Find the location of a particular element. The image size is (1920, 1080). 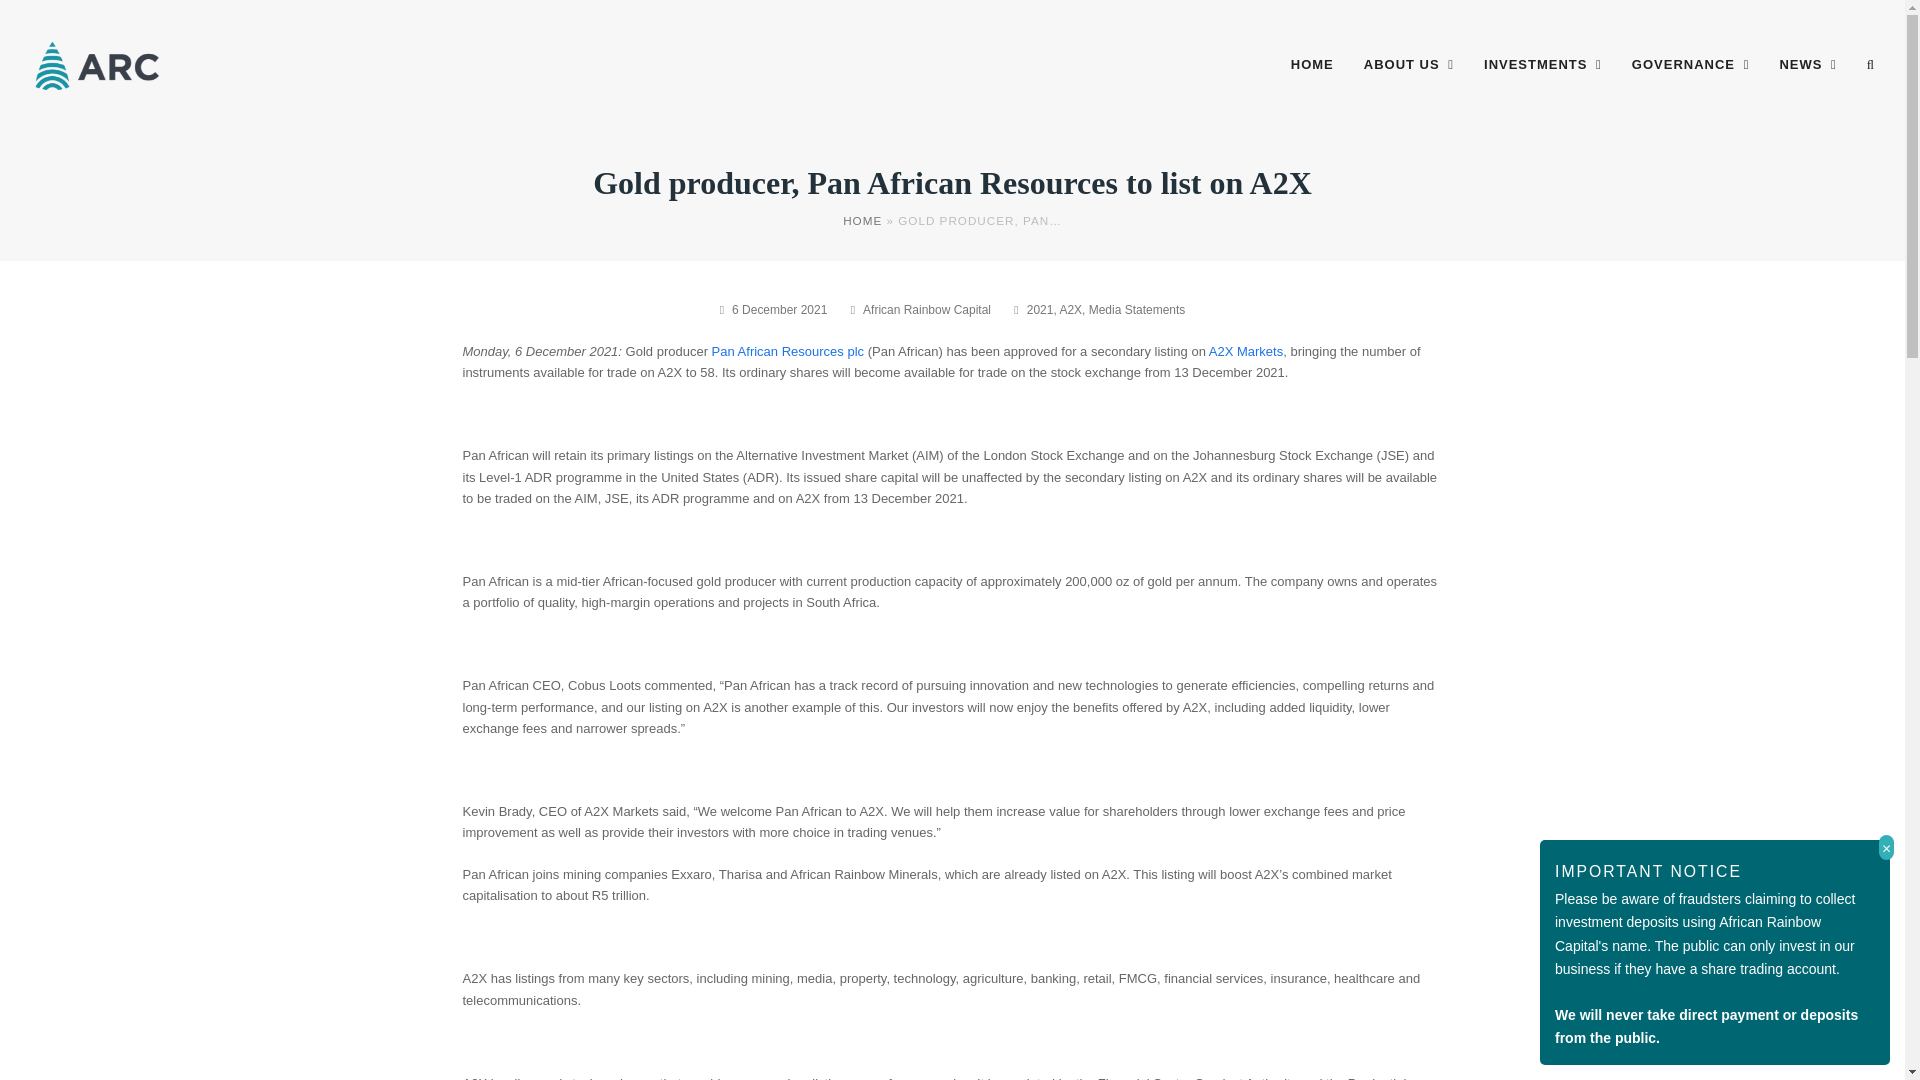

ABOUT US is located at coordinates (1408, 64).